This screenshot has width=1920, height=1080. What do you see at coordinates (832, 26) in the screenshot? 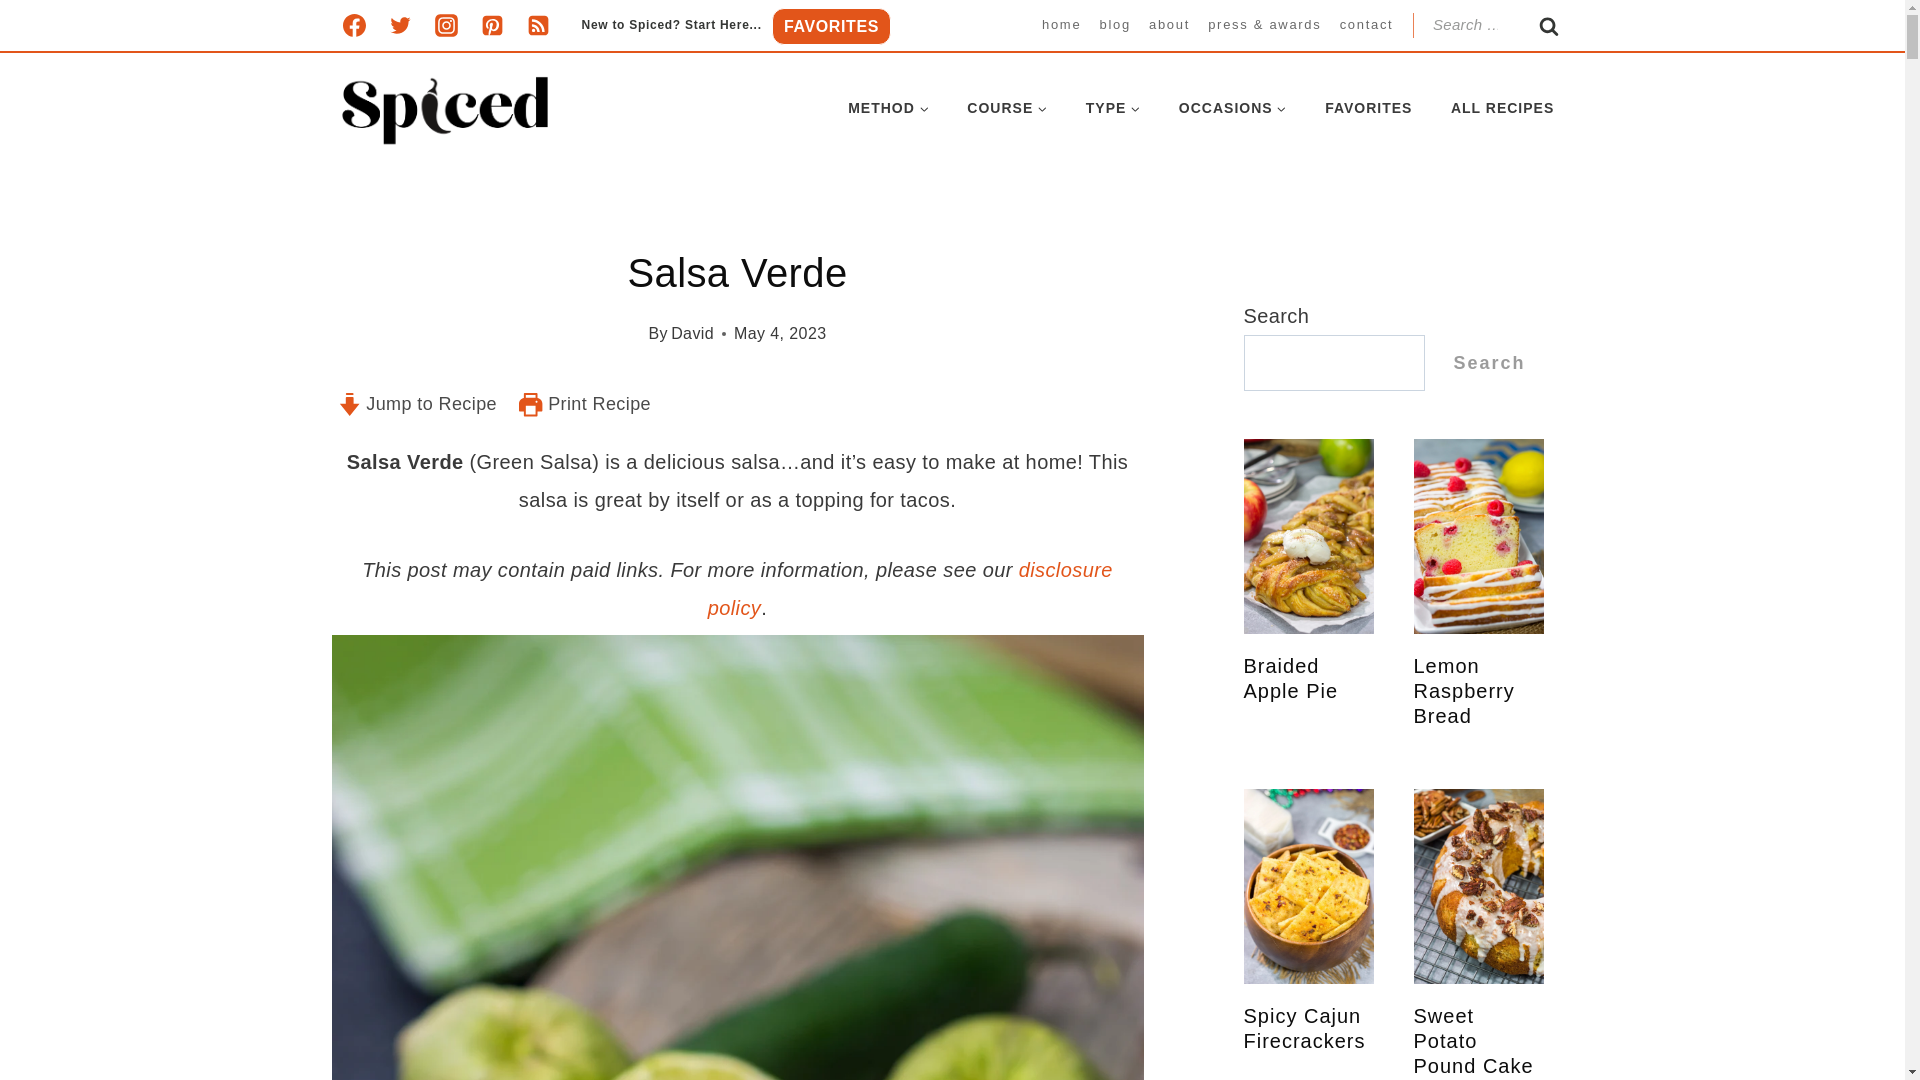
I see `FAVORITES` at bounding box center [832, 26].